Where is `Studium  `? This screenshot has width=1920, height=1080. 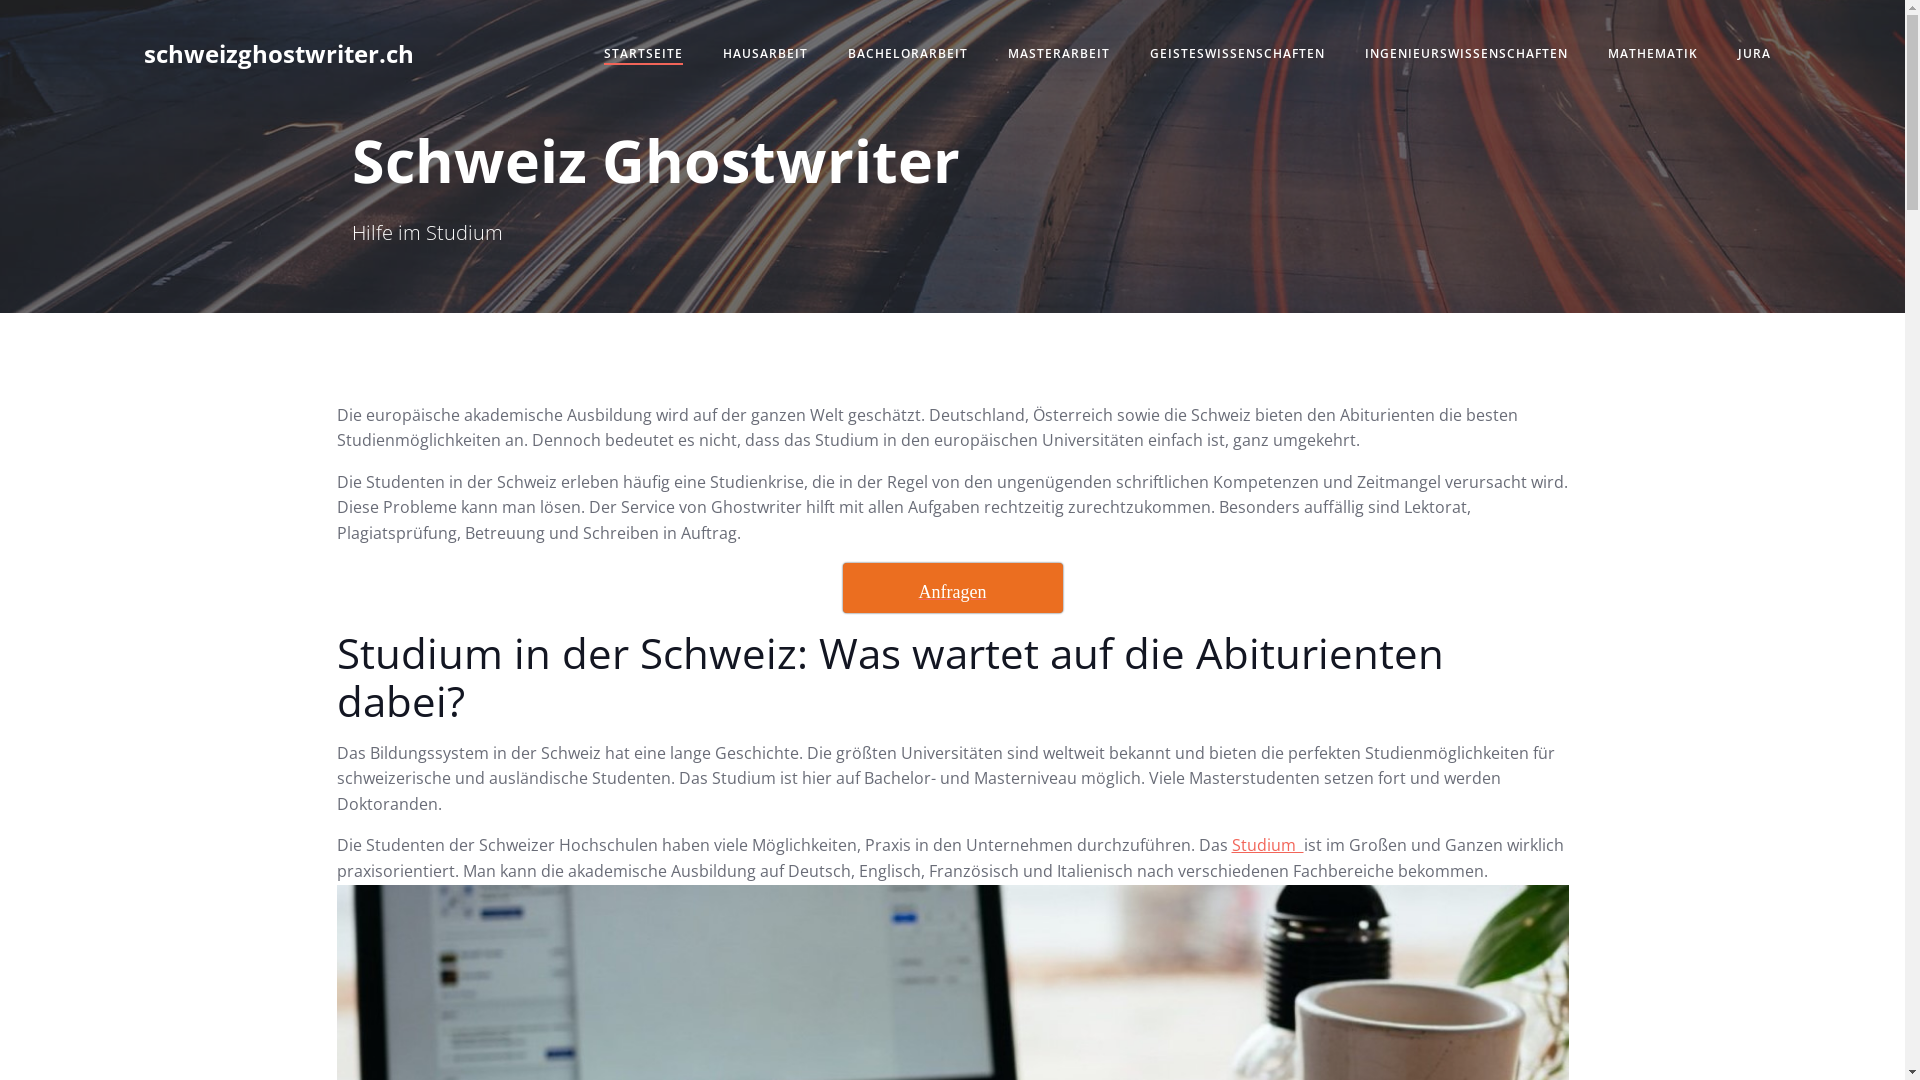 Studium   is located at coordinates (1268, 845).